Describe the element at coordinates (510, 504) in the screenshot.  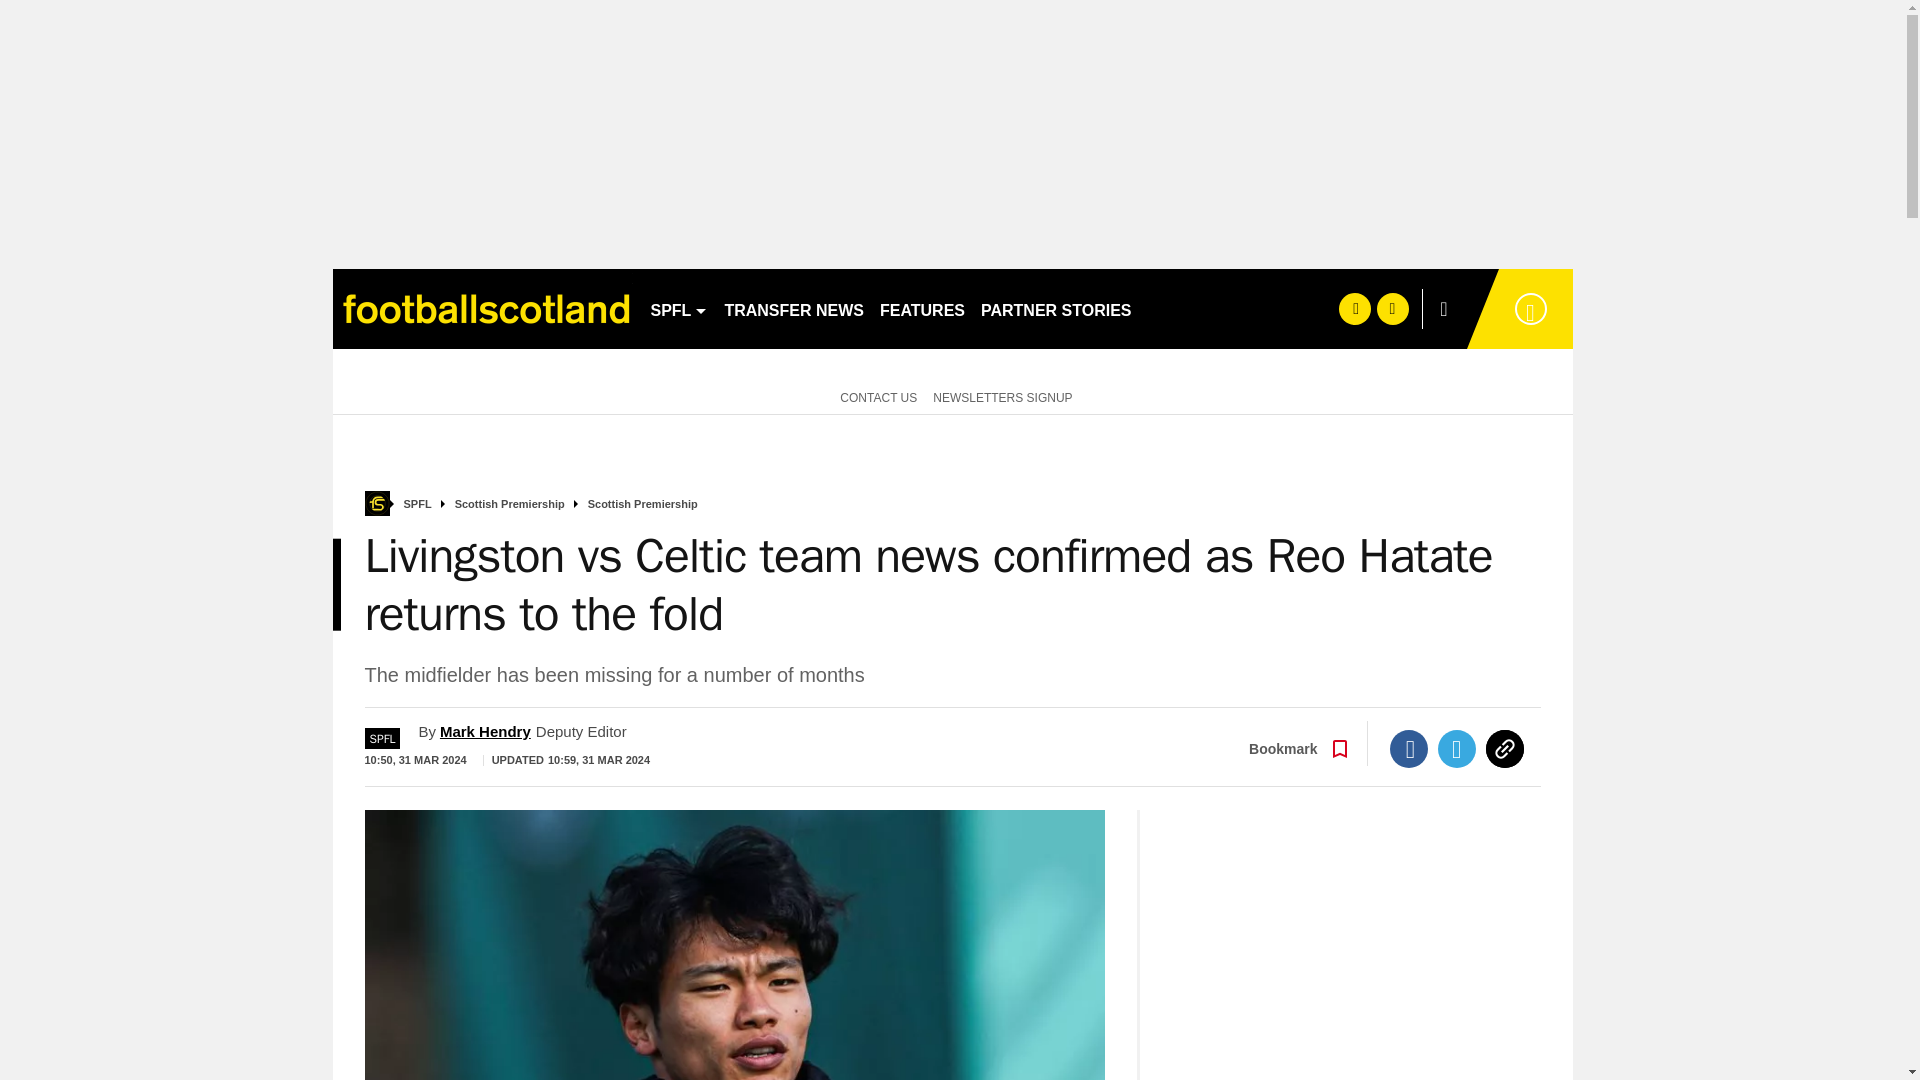
I see `Scottish Premiership` at that location.